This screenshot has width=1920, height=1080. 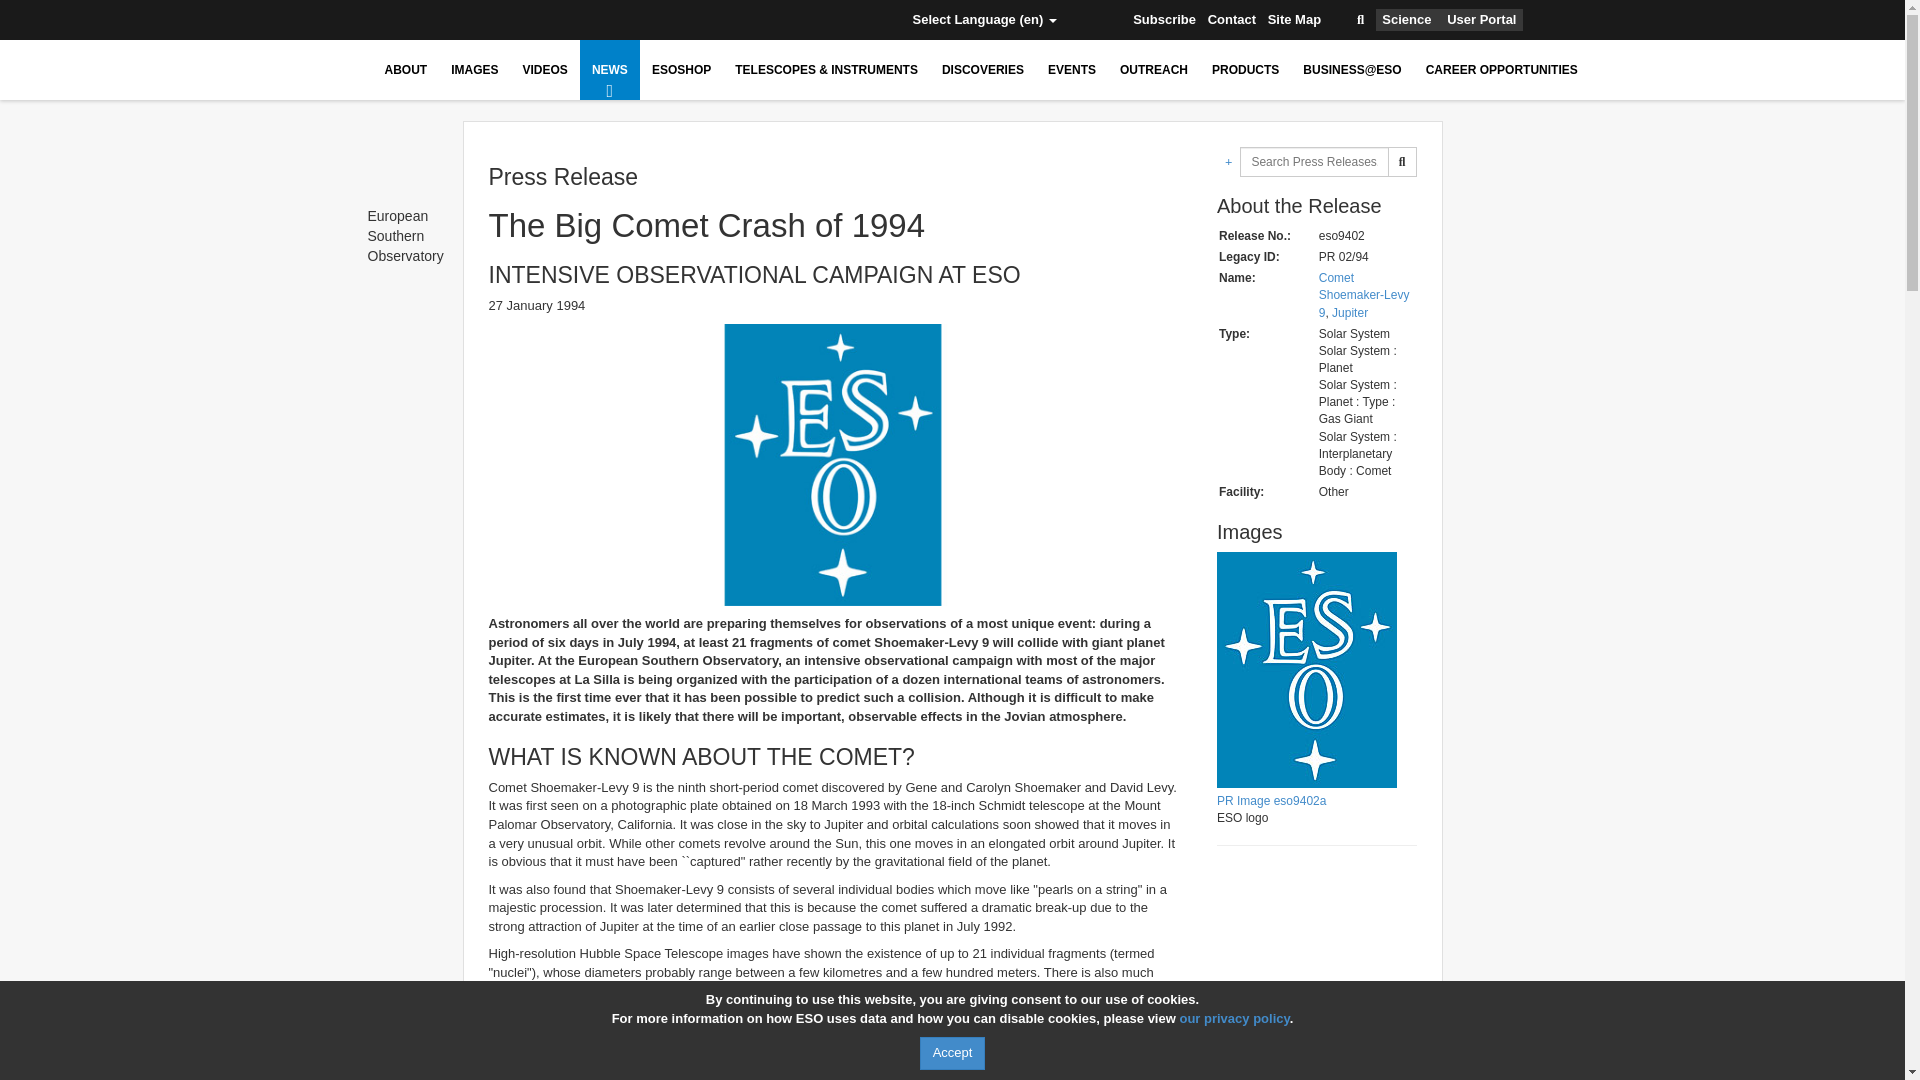 I want to click on Spain, so click(x=752, y=20).